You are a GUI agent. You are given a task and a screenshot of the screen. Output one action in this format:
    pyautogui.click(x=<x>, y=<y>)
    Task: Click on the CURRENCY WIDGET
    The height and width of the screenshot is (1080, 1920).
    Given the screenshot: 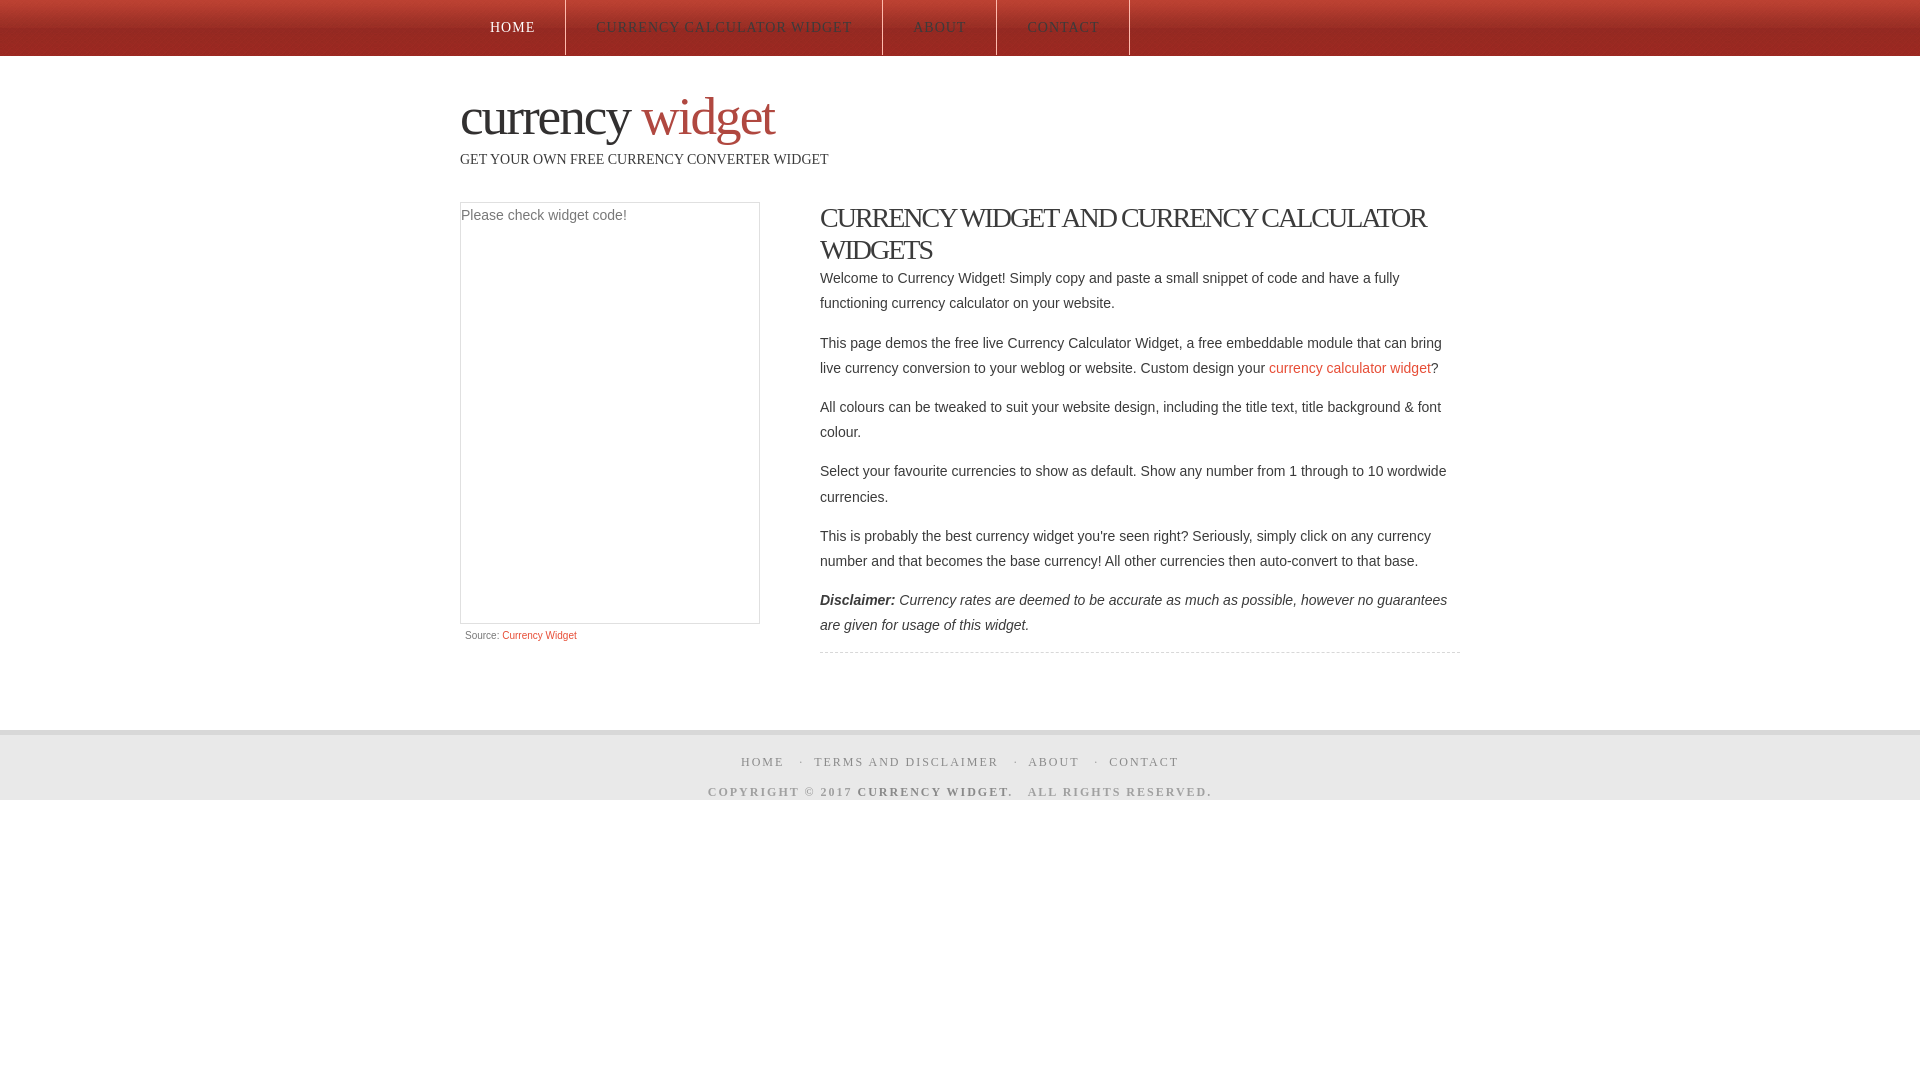 What is the action you would take?
    pyautogui.click(x=934, y=792)
    